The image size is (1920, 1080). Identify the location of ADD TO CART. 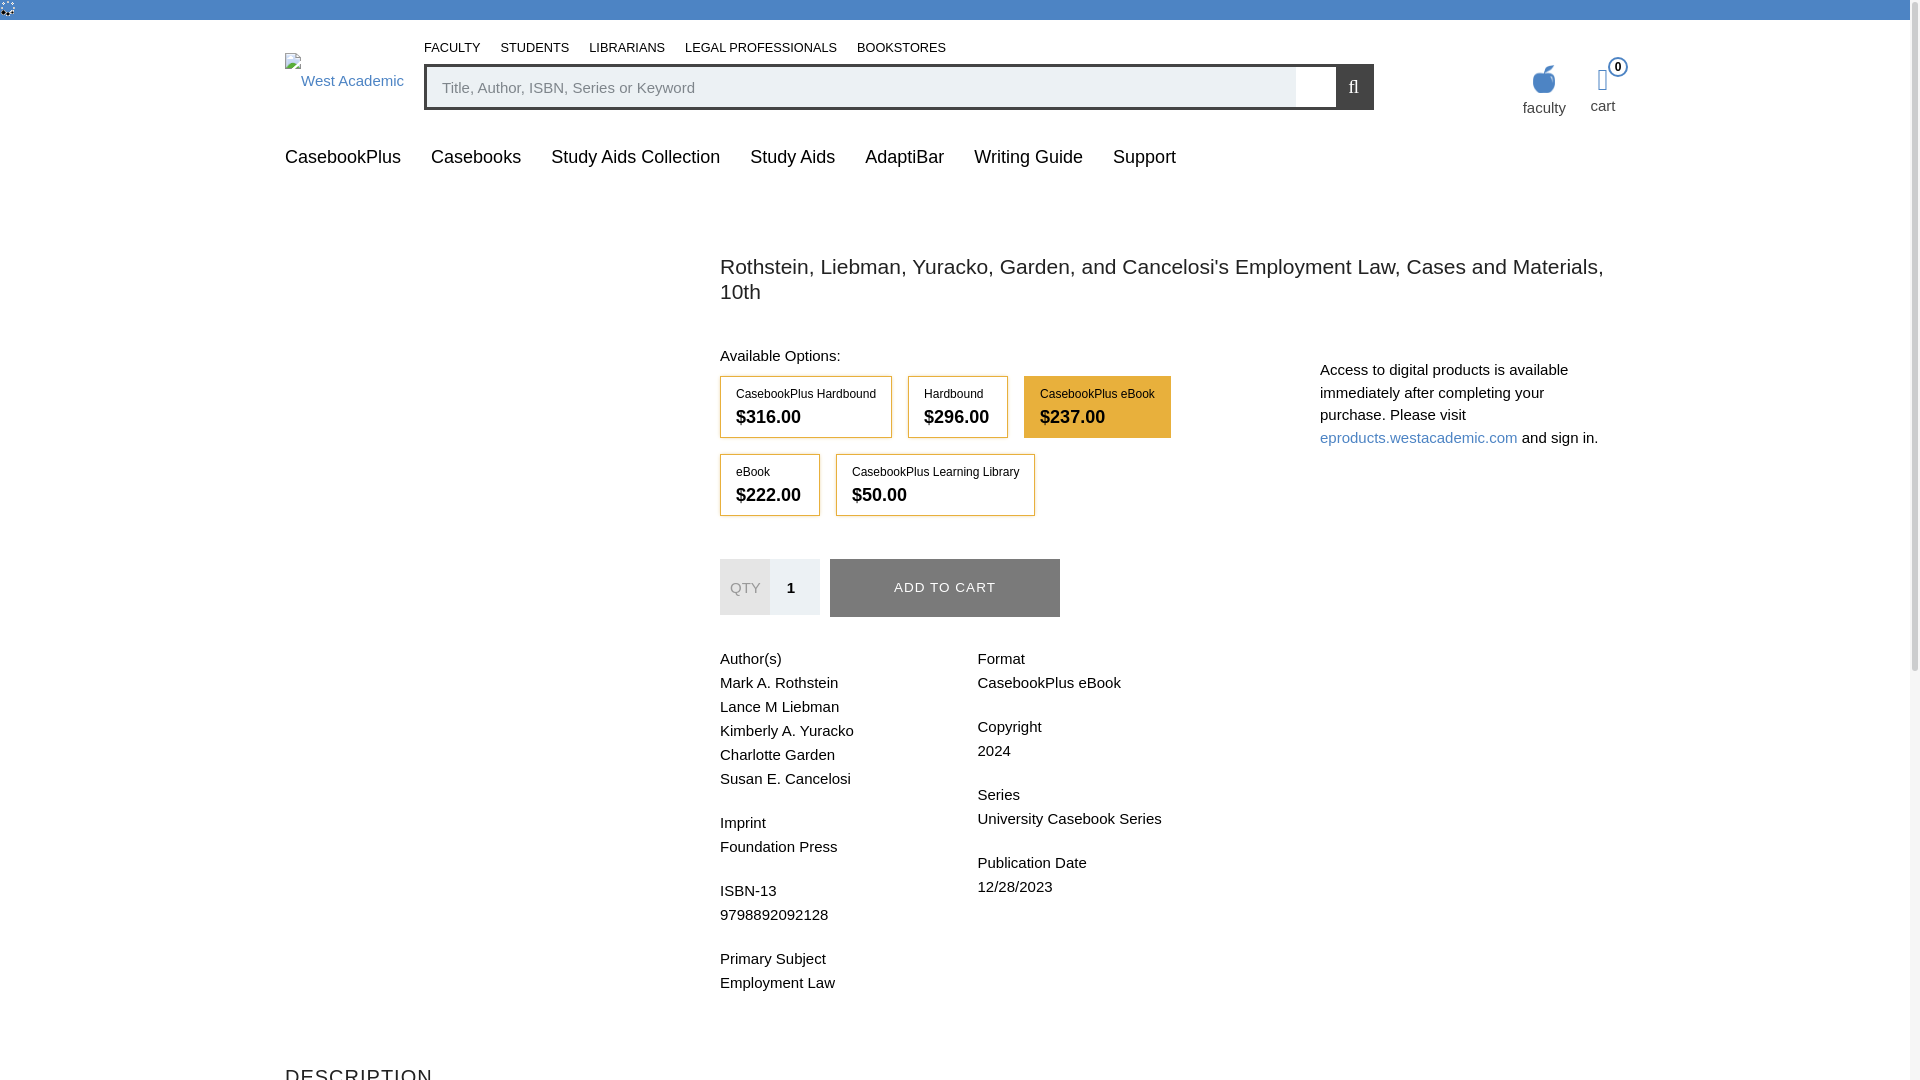
(944, 588).